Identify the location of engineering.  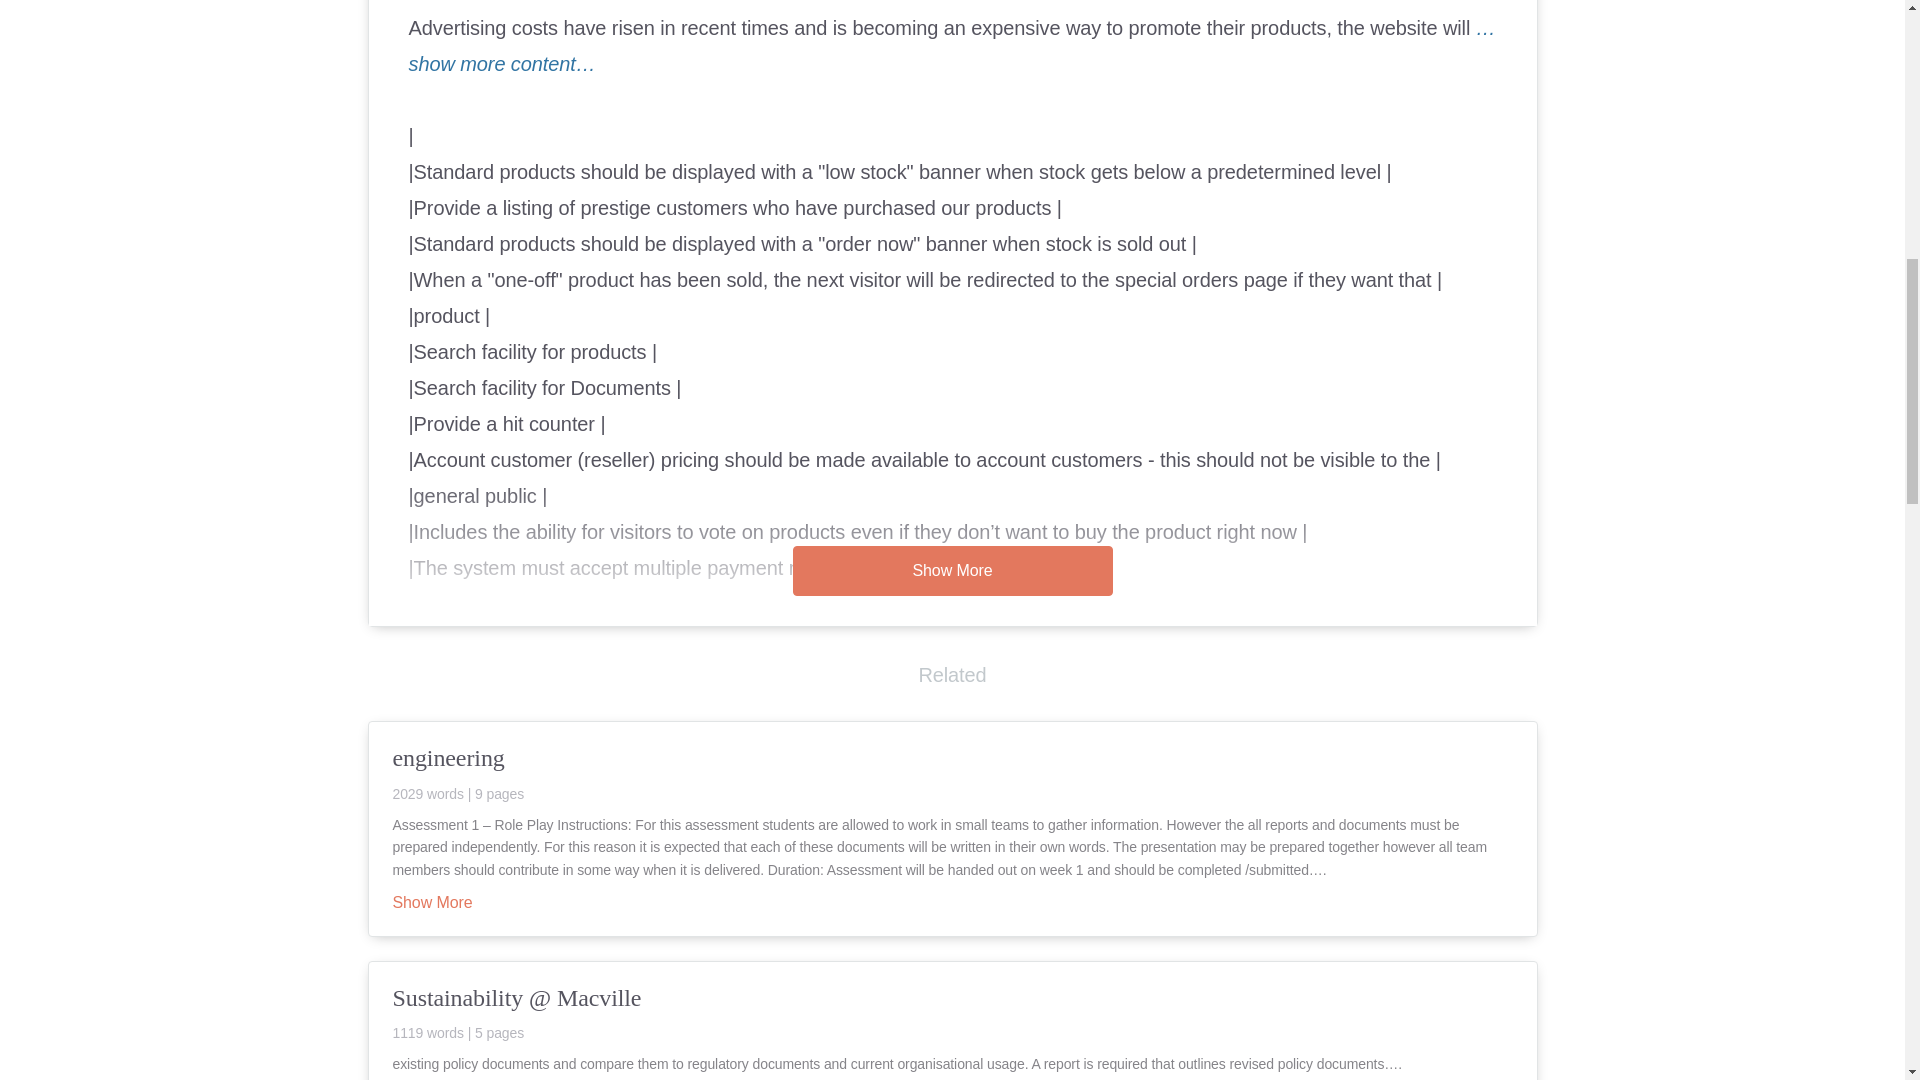
(952, 772).